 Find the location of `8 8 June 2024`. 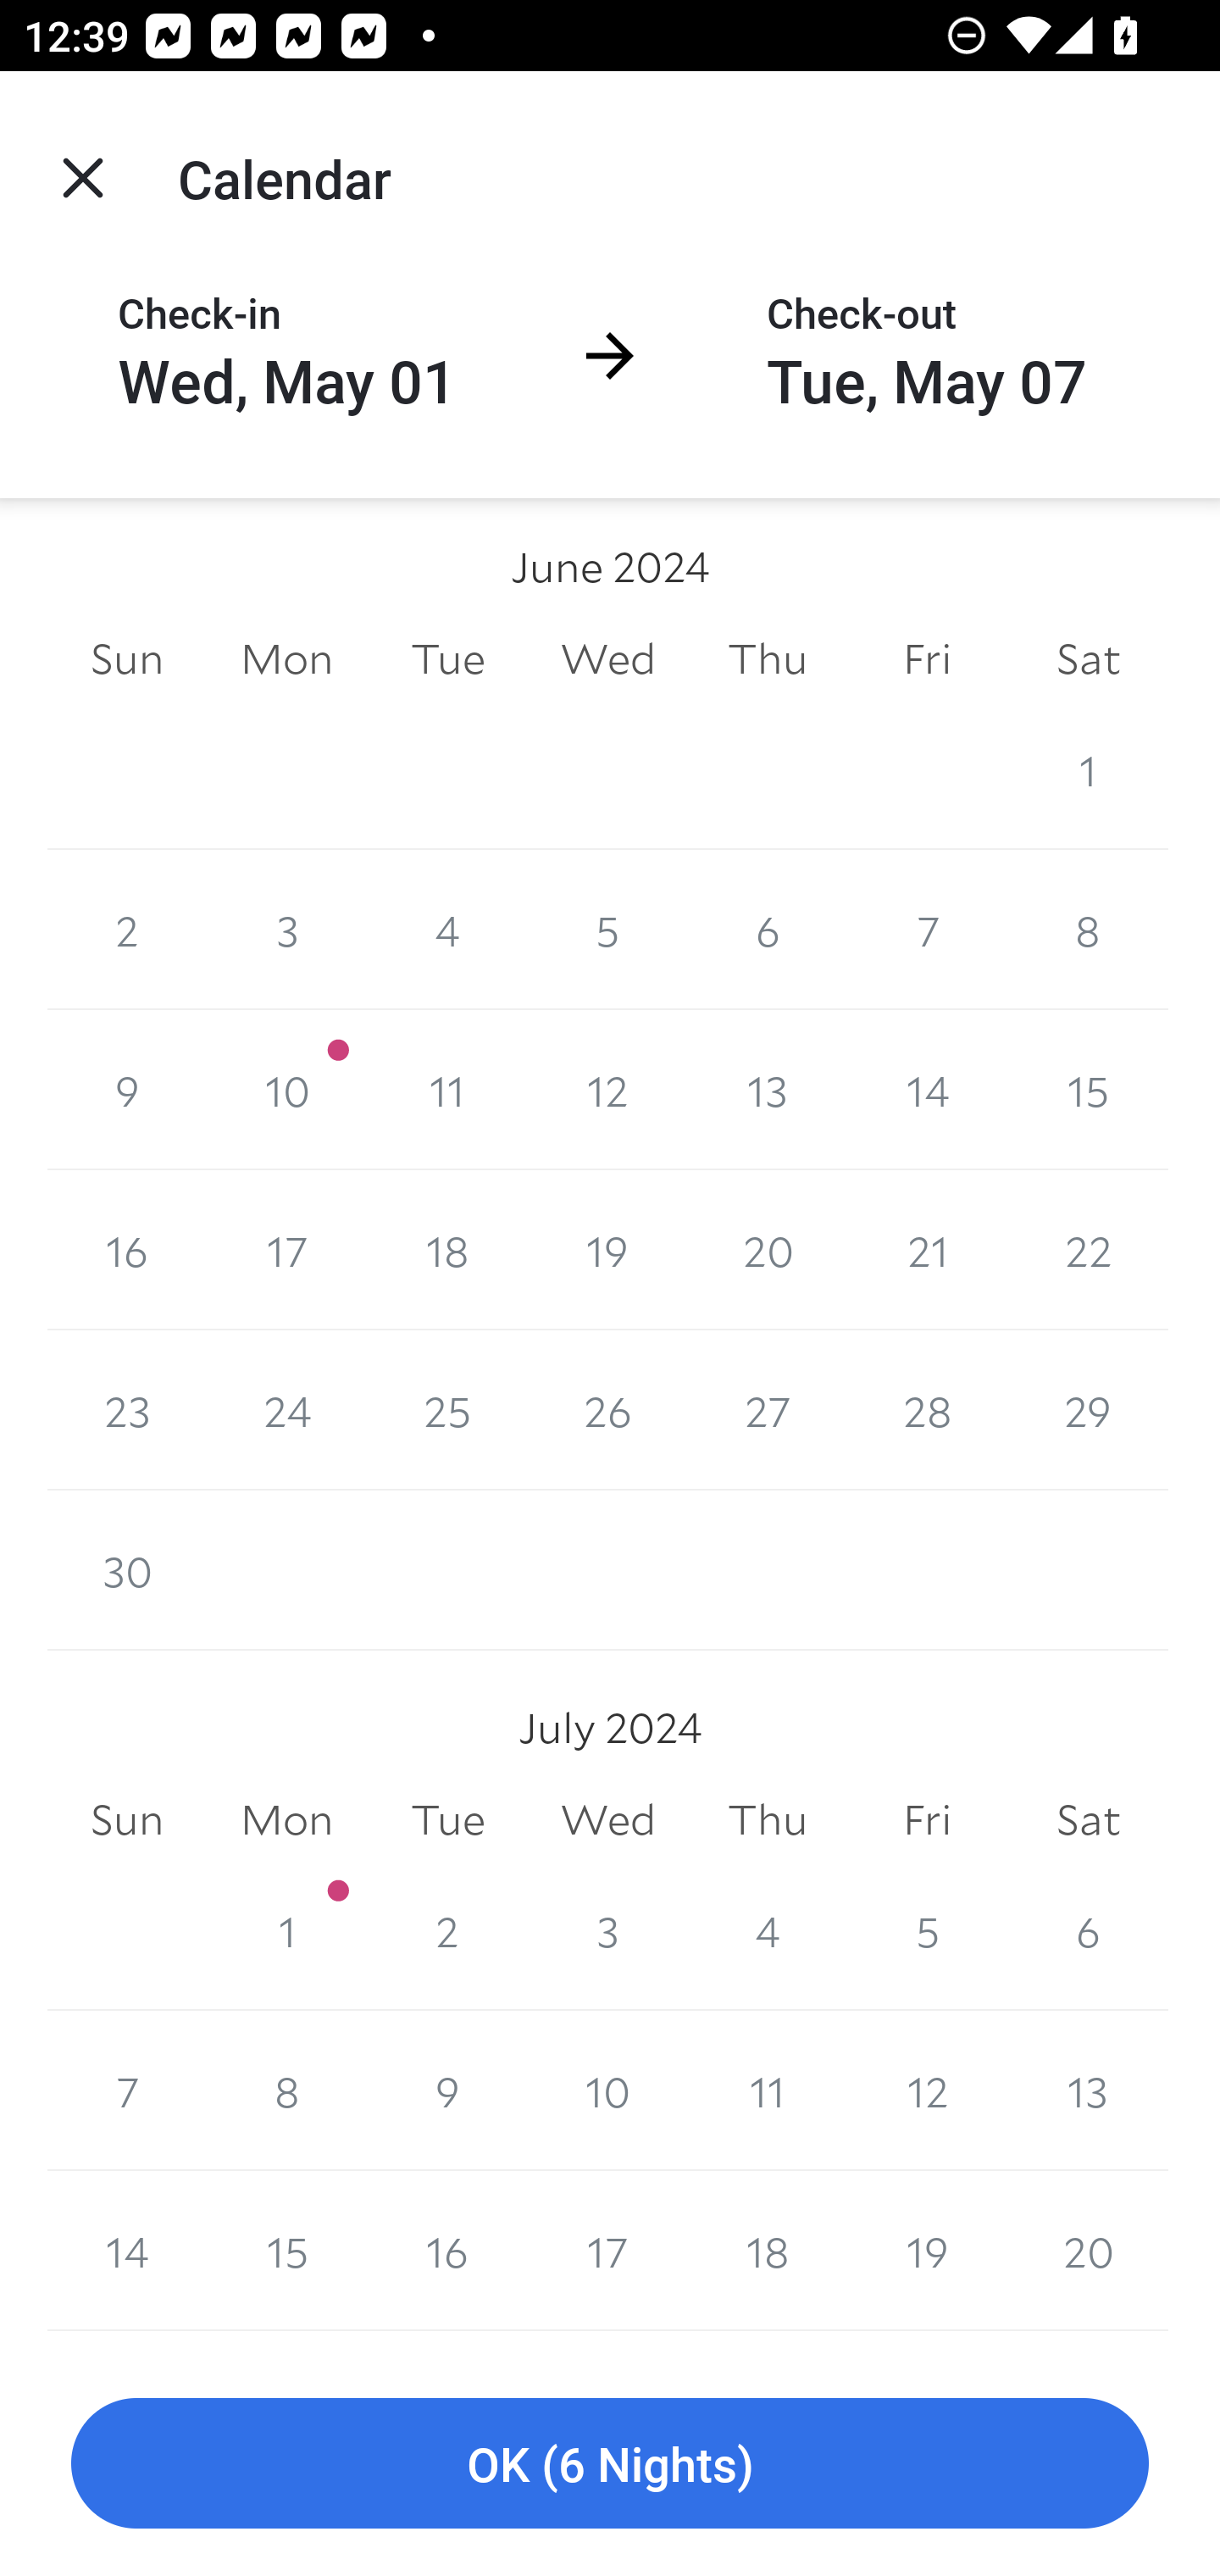

8 8 June 2024 is located at coordinates (1088, 930).